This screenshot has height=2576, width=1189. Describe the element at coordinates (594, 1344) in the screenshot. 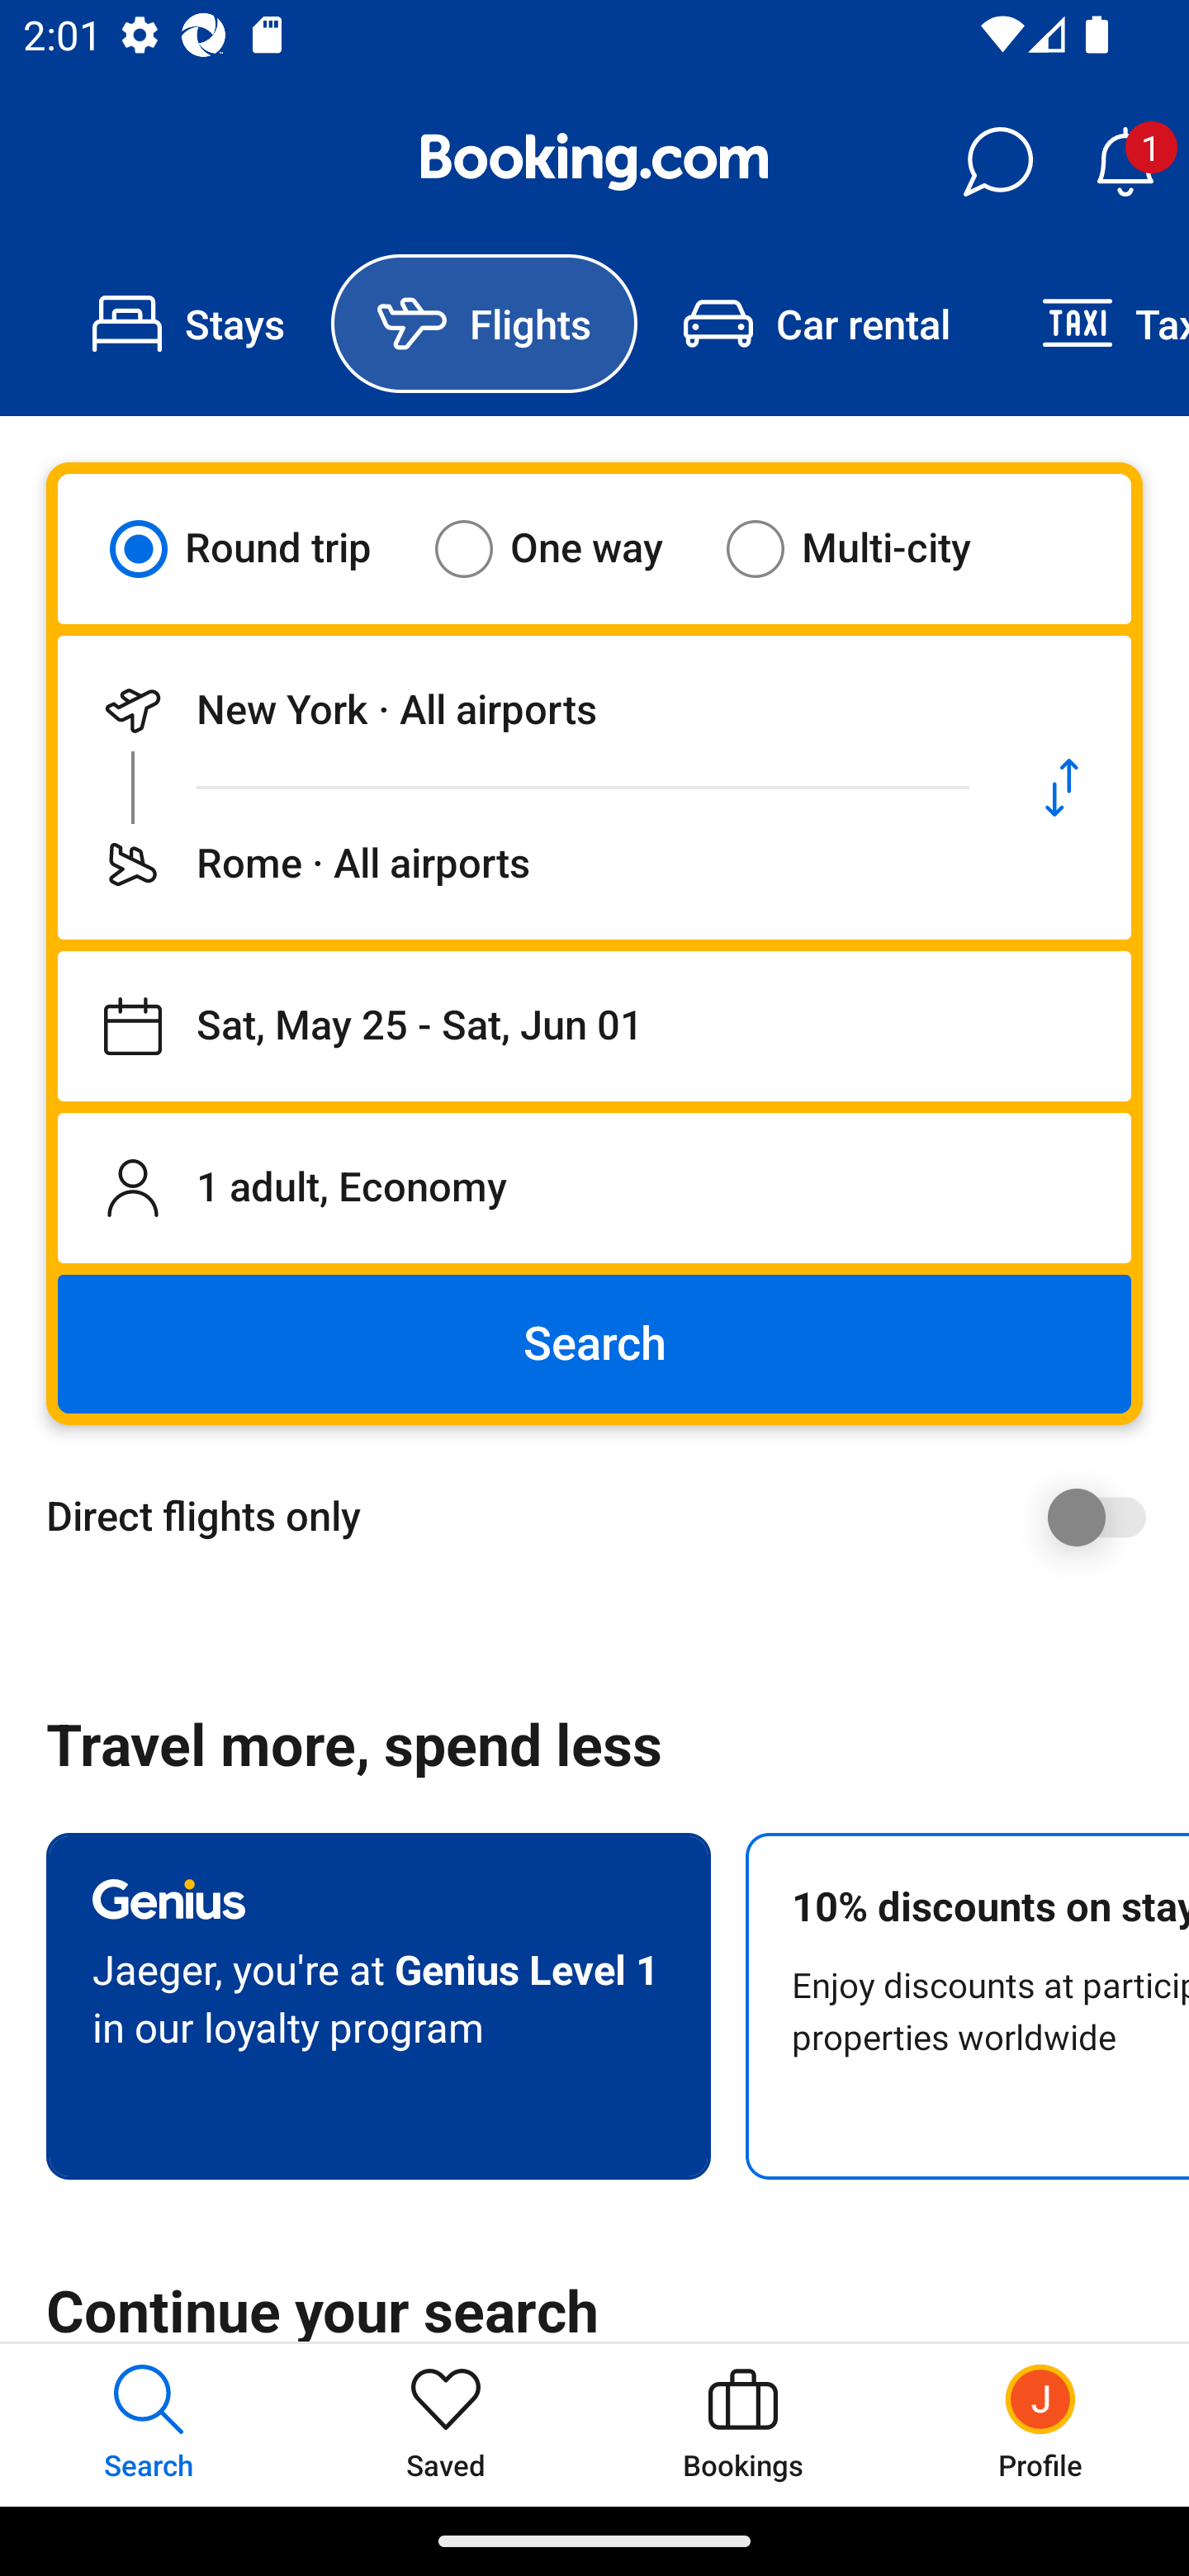

I see `Search` at that location.